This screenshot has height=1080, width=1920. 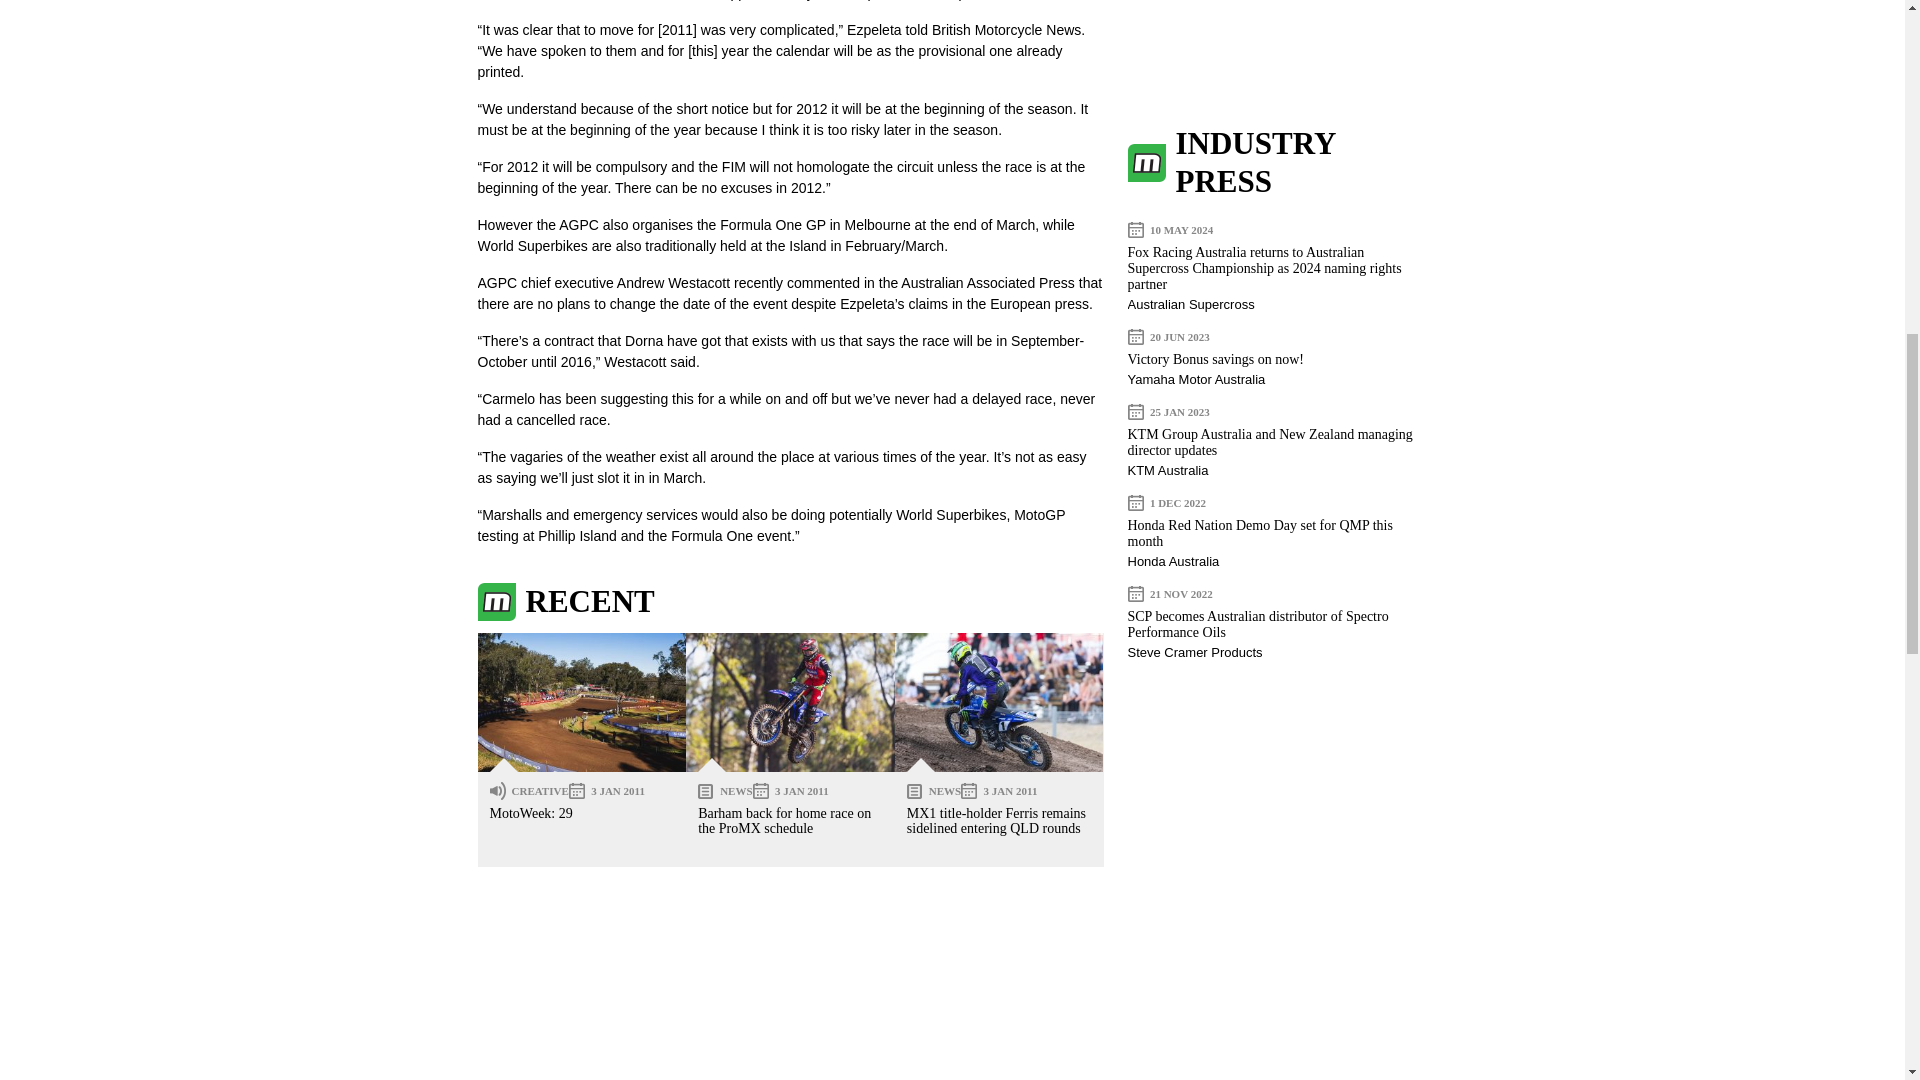 What do you see at coordinates (530, 812) in the screenshot?
I see `MotoWeek: 29` at bounding box center [530, 812].